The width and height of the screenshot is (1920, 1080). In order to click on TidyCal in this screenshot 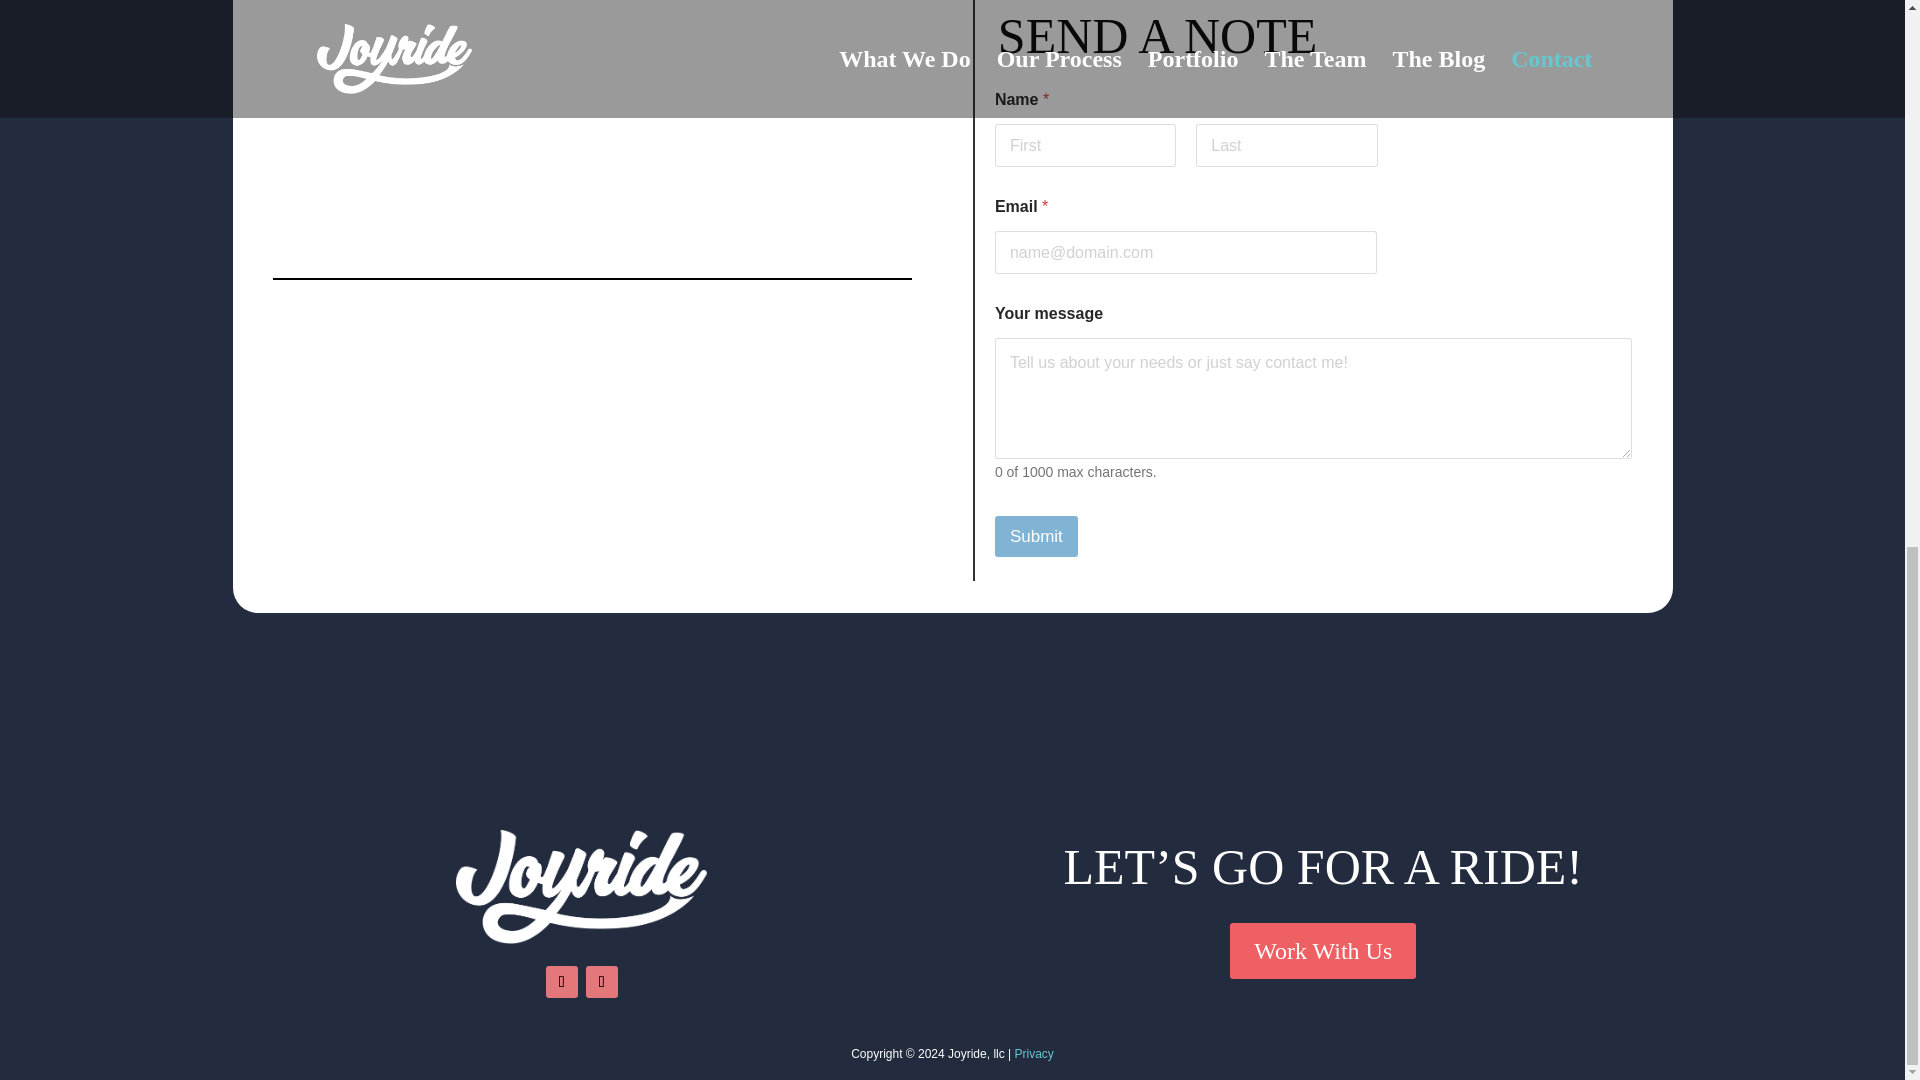, I will do `click(592, 124)`.